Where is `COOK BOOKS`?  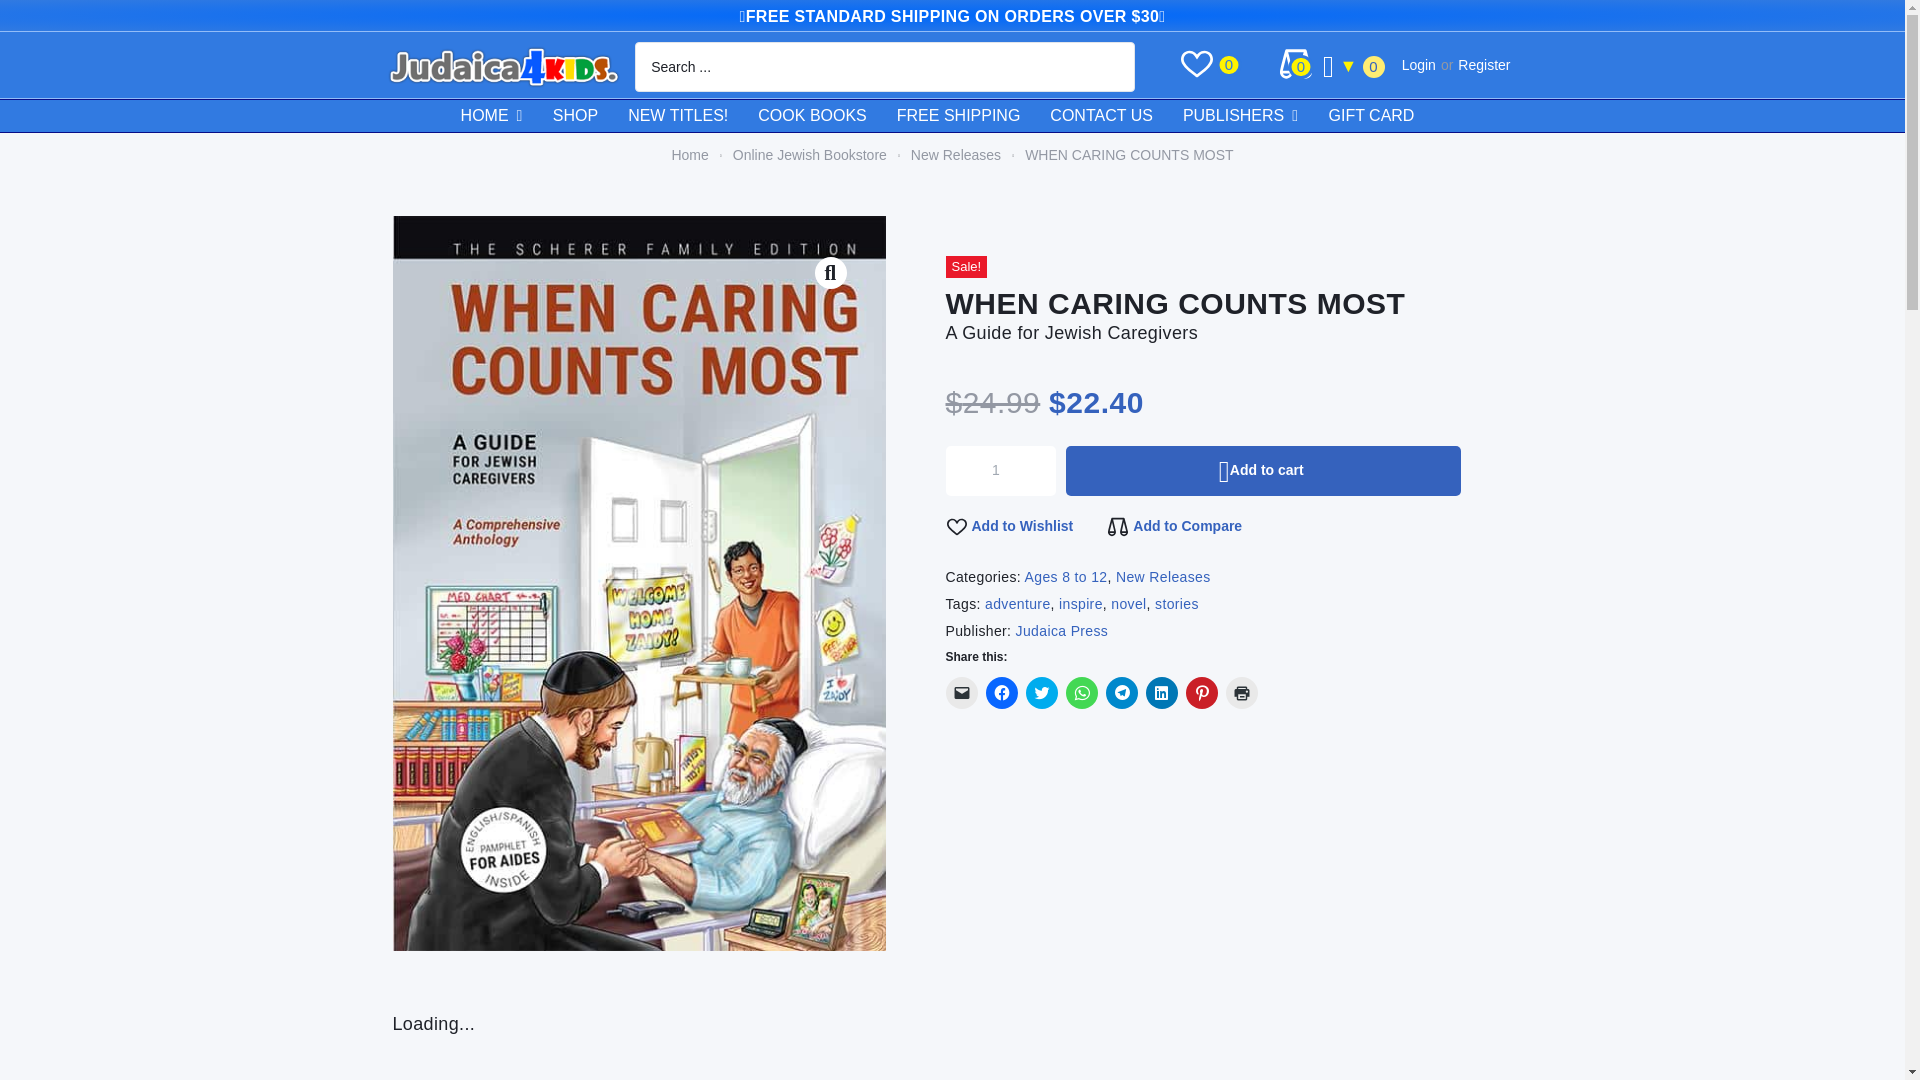 COOK BOOKS is located at coordinates (827, 116).